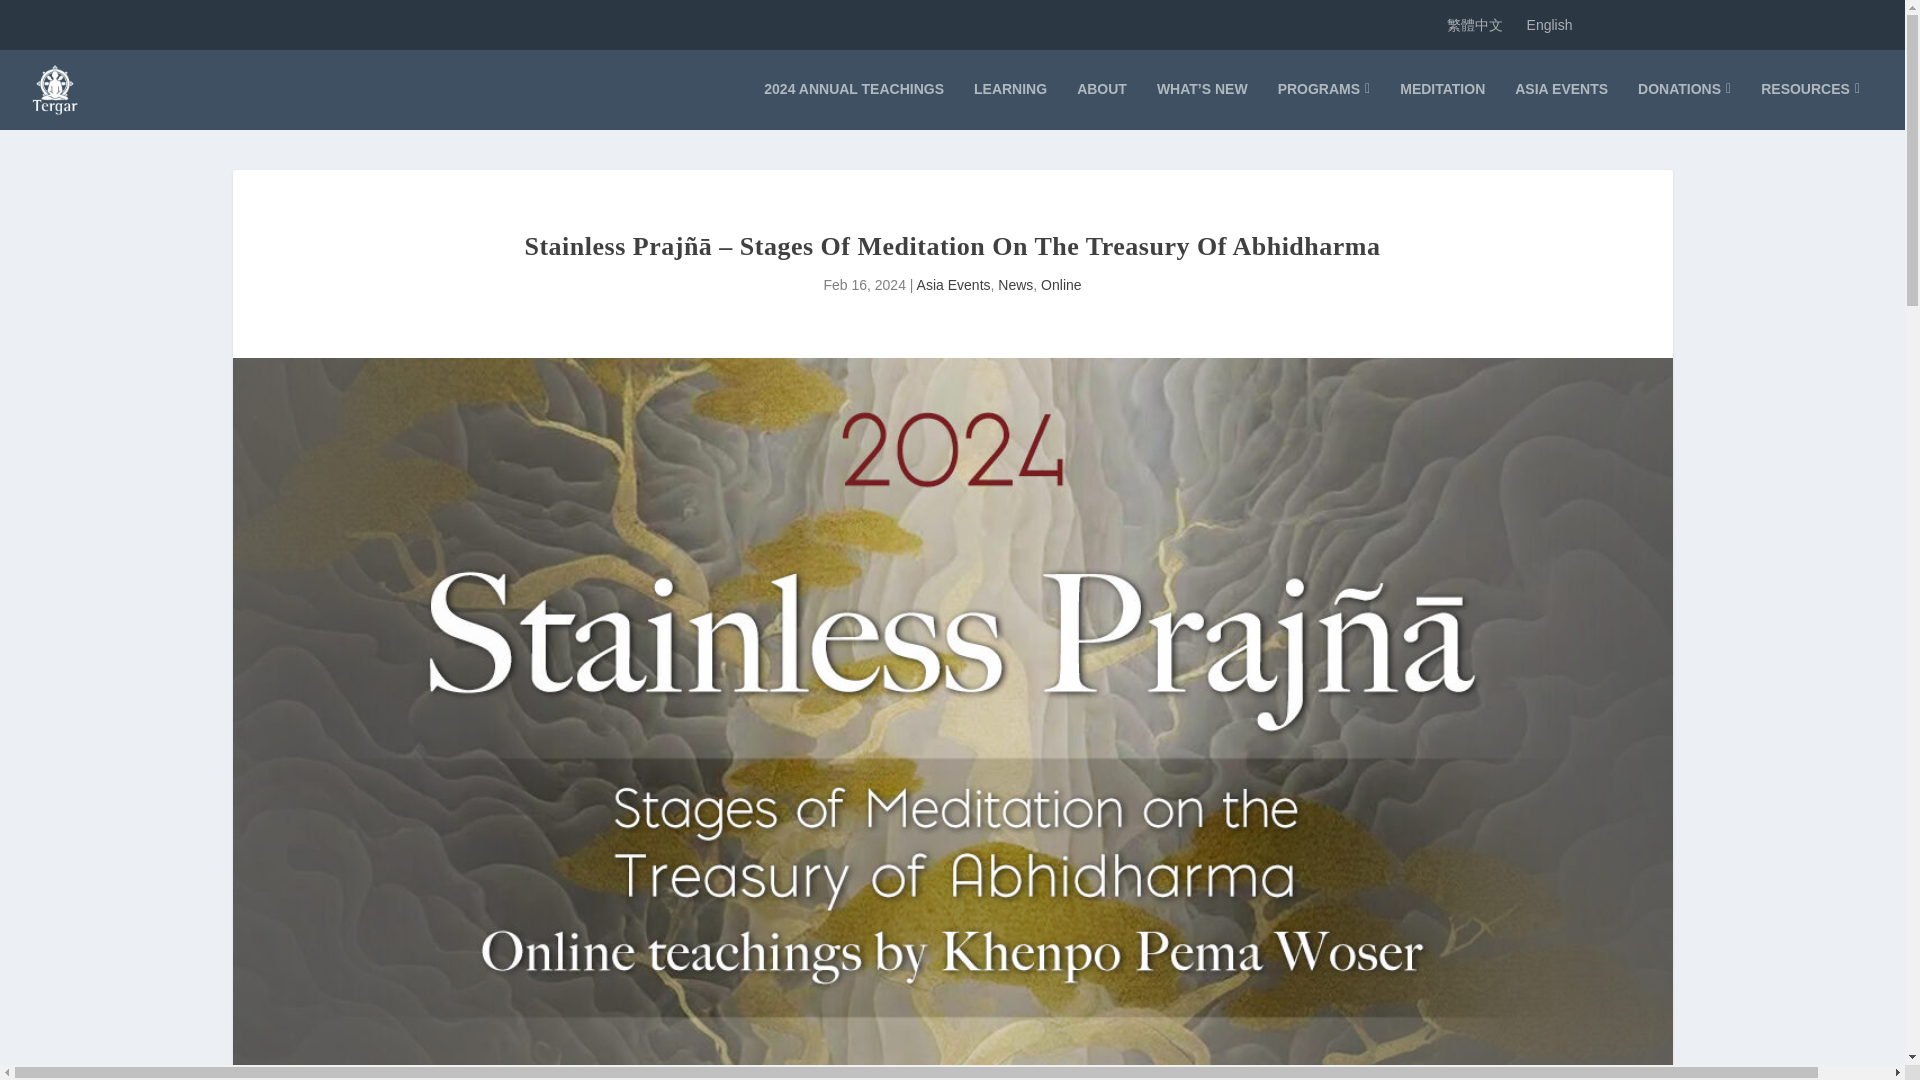 This screenshot has height=1080, width=1920. Describe the element at coordinates (1324, 105) in the screenshot. I see `PROGRAMS` at that location.